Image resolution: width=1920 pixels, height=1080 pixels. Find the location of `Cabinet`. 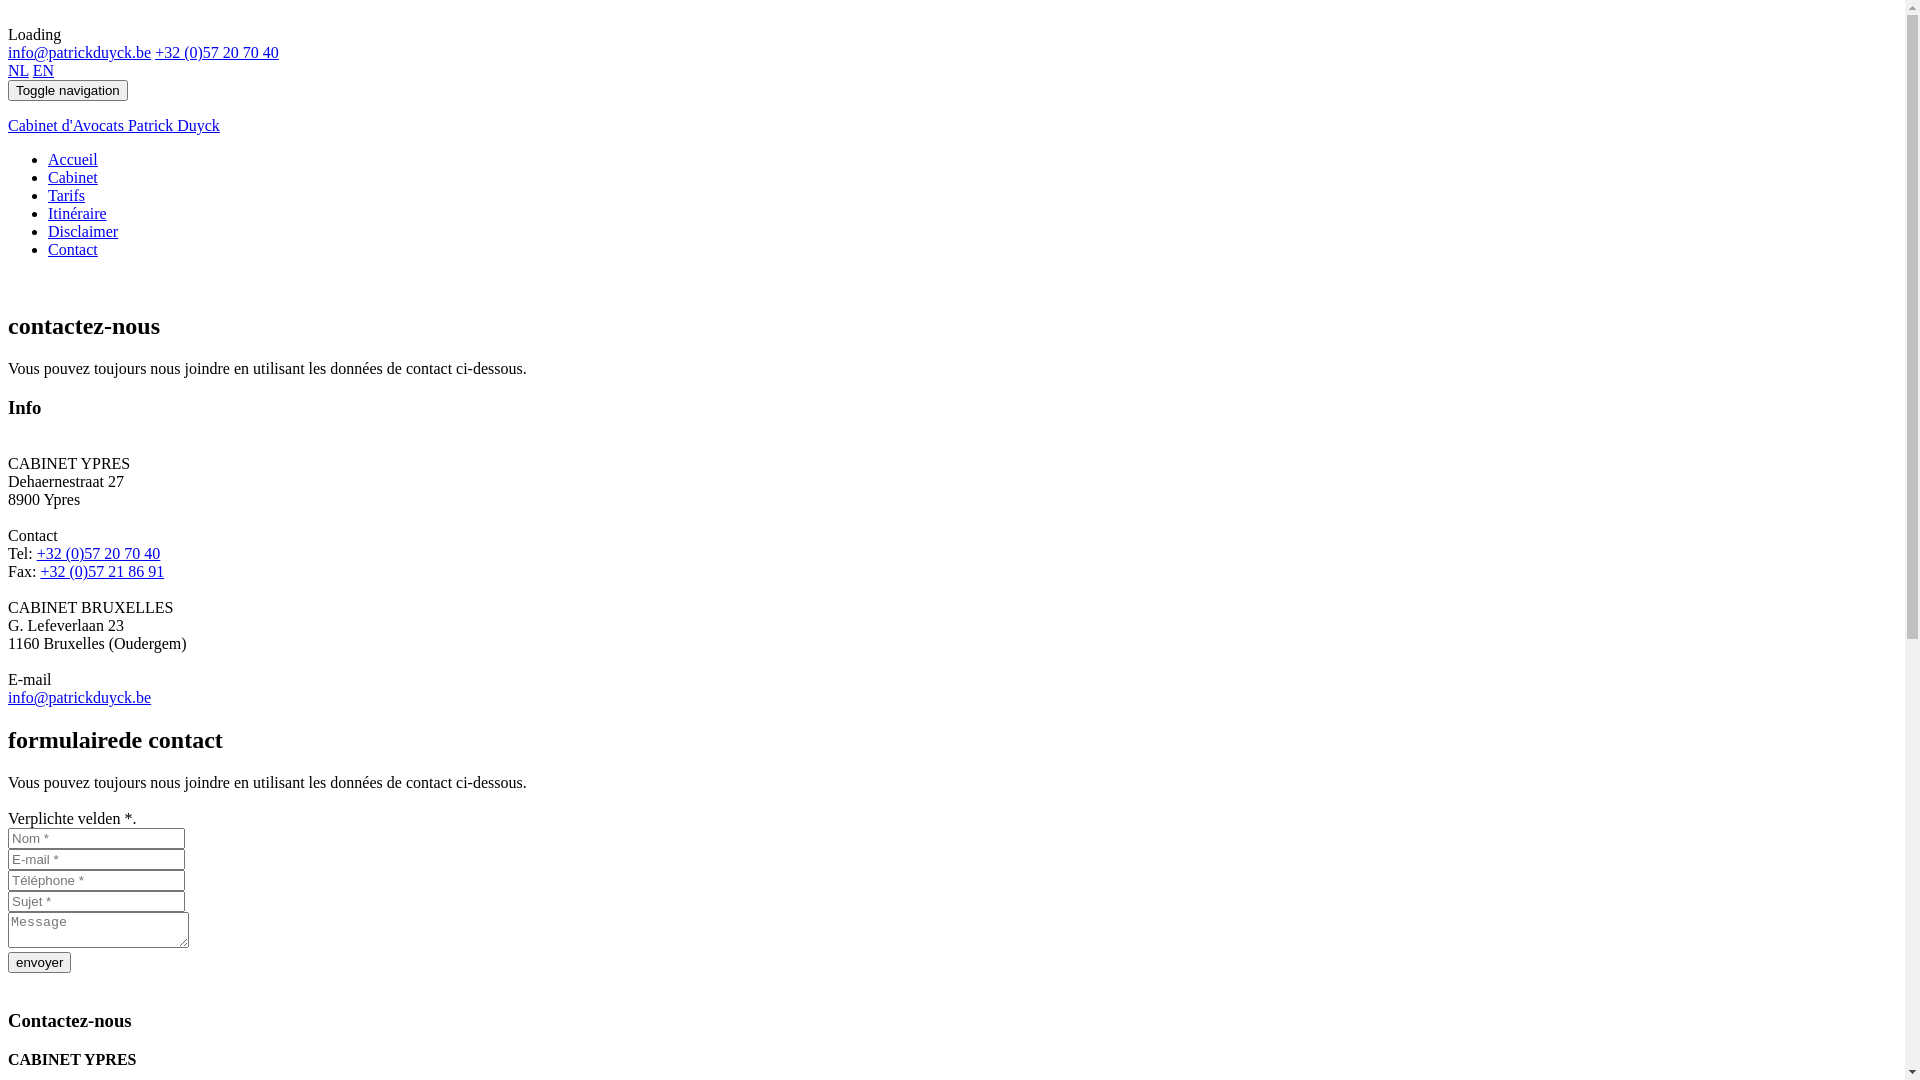

Cabinet is located at coordinates (73, 178).